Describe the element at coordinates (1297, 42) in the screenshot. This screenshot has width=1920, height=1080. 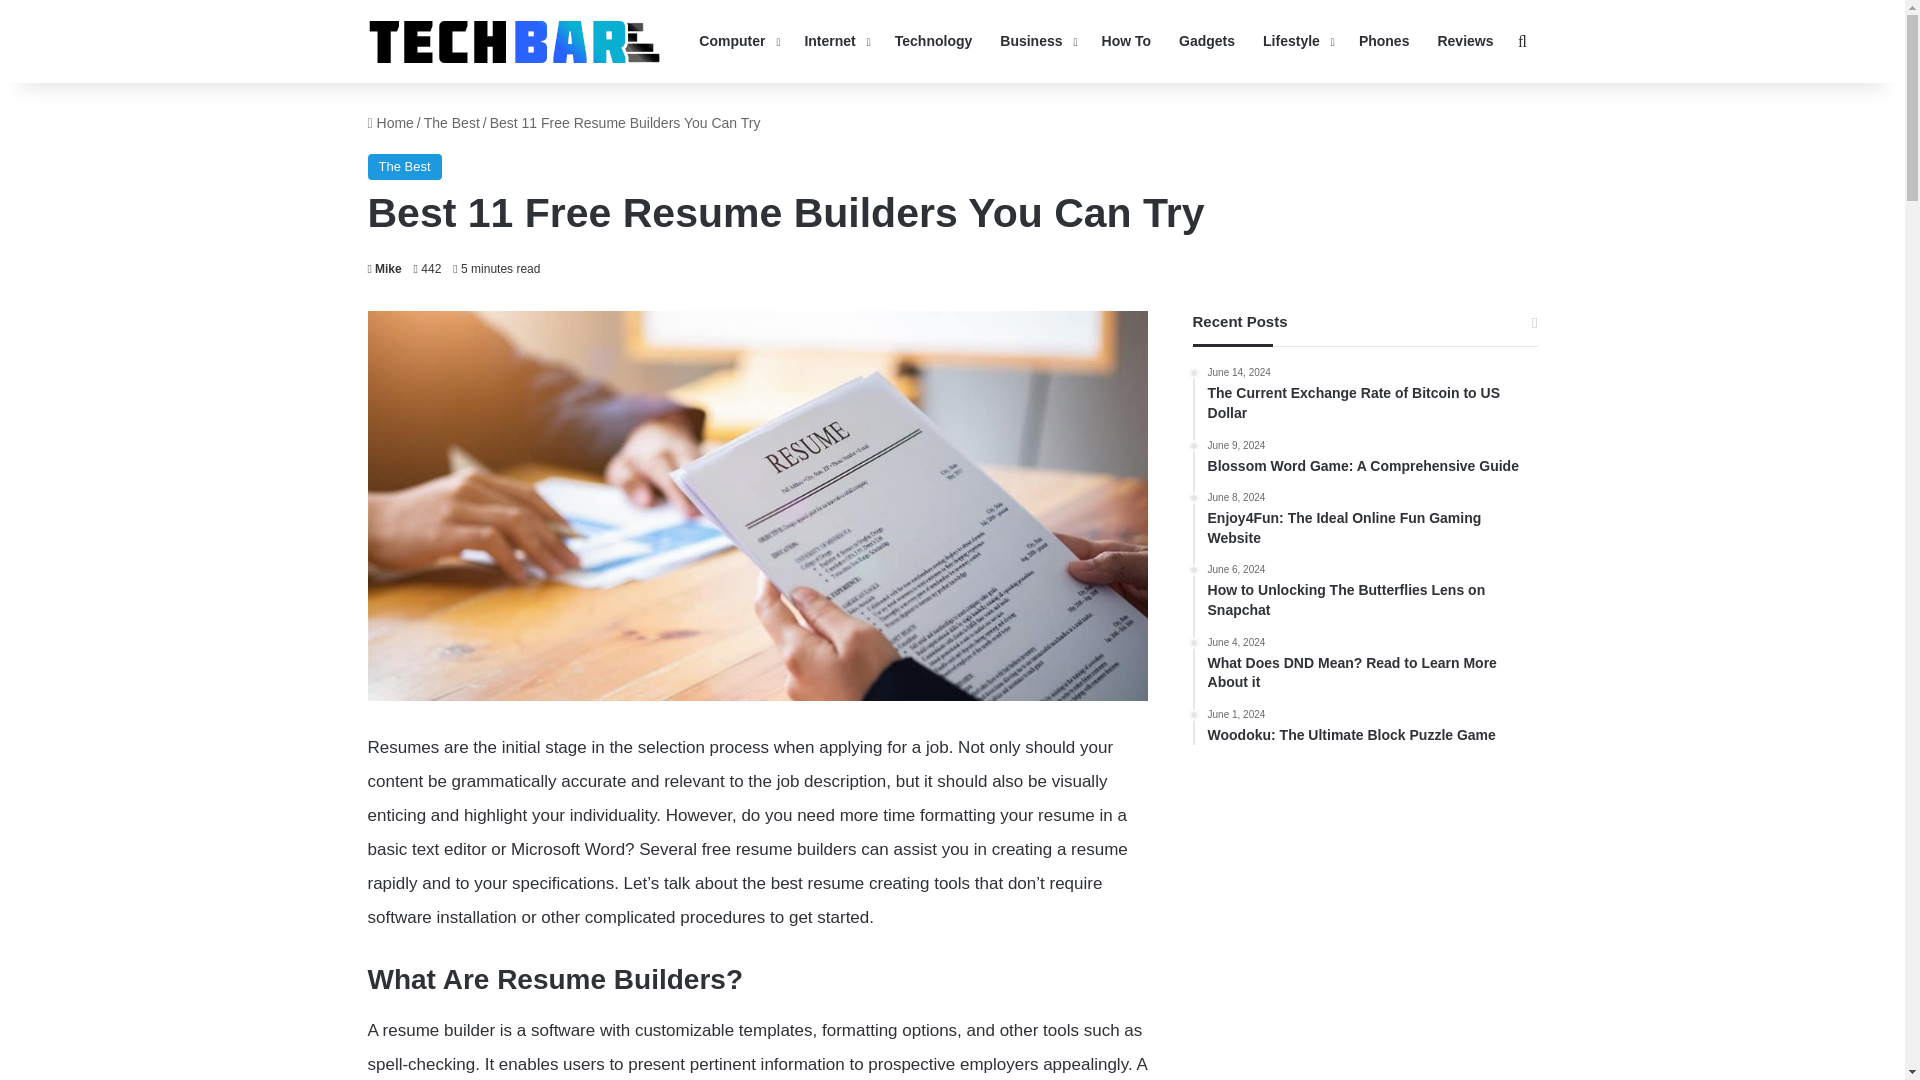
I see `Lifestyle` at that location.